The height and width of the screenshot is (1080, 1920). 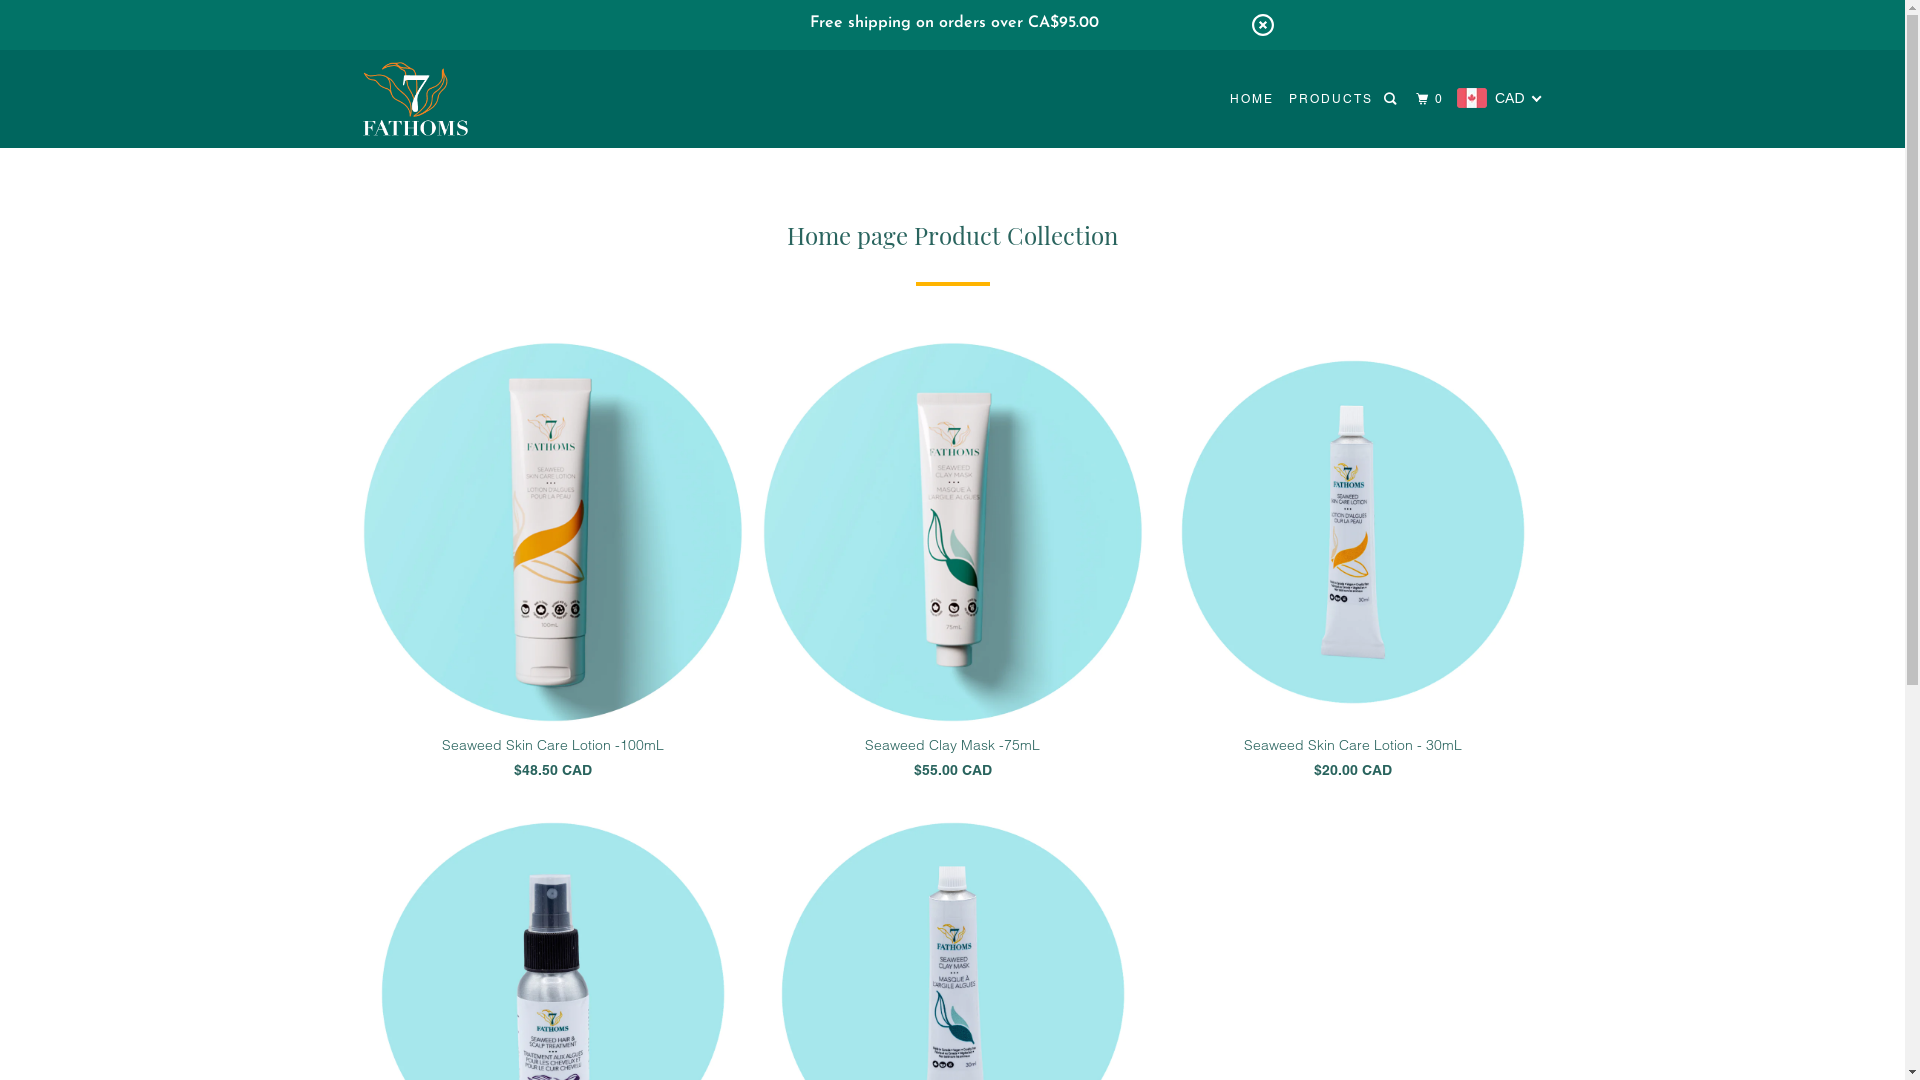 I want to click on 7 Fathoms Seaweed Skin Care, so click(x=464, y=99).